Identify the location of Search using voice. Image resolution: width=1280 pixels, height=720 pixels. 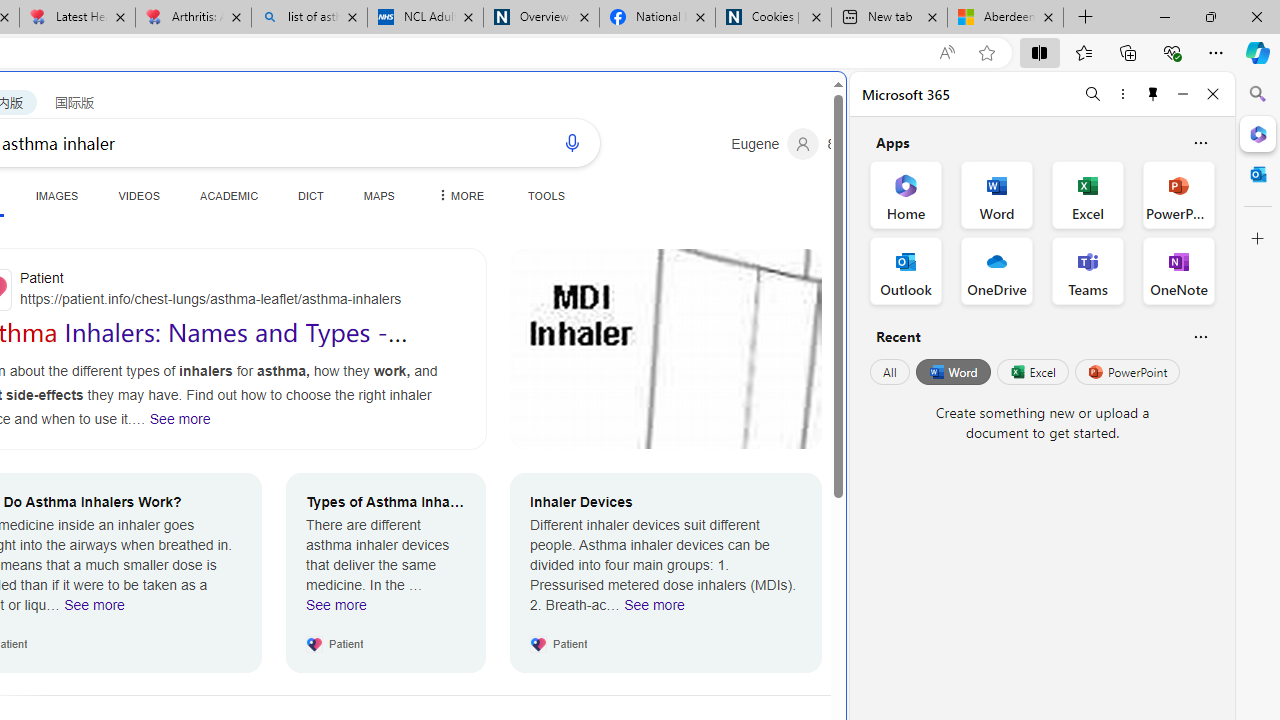
(572, 142).